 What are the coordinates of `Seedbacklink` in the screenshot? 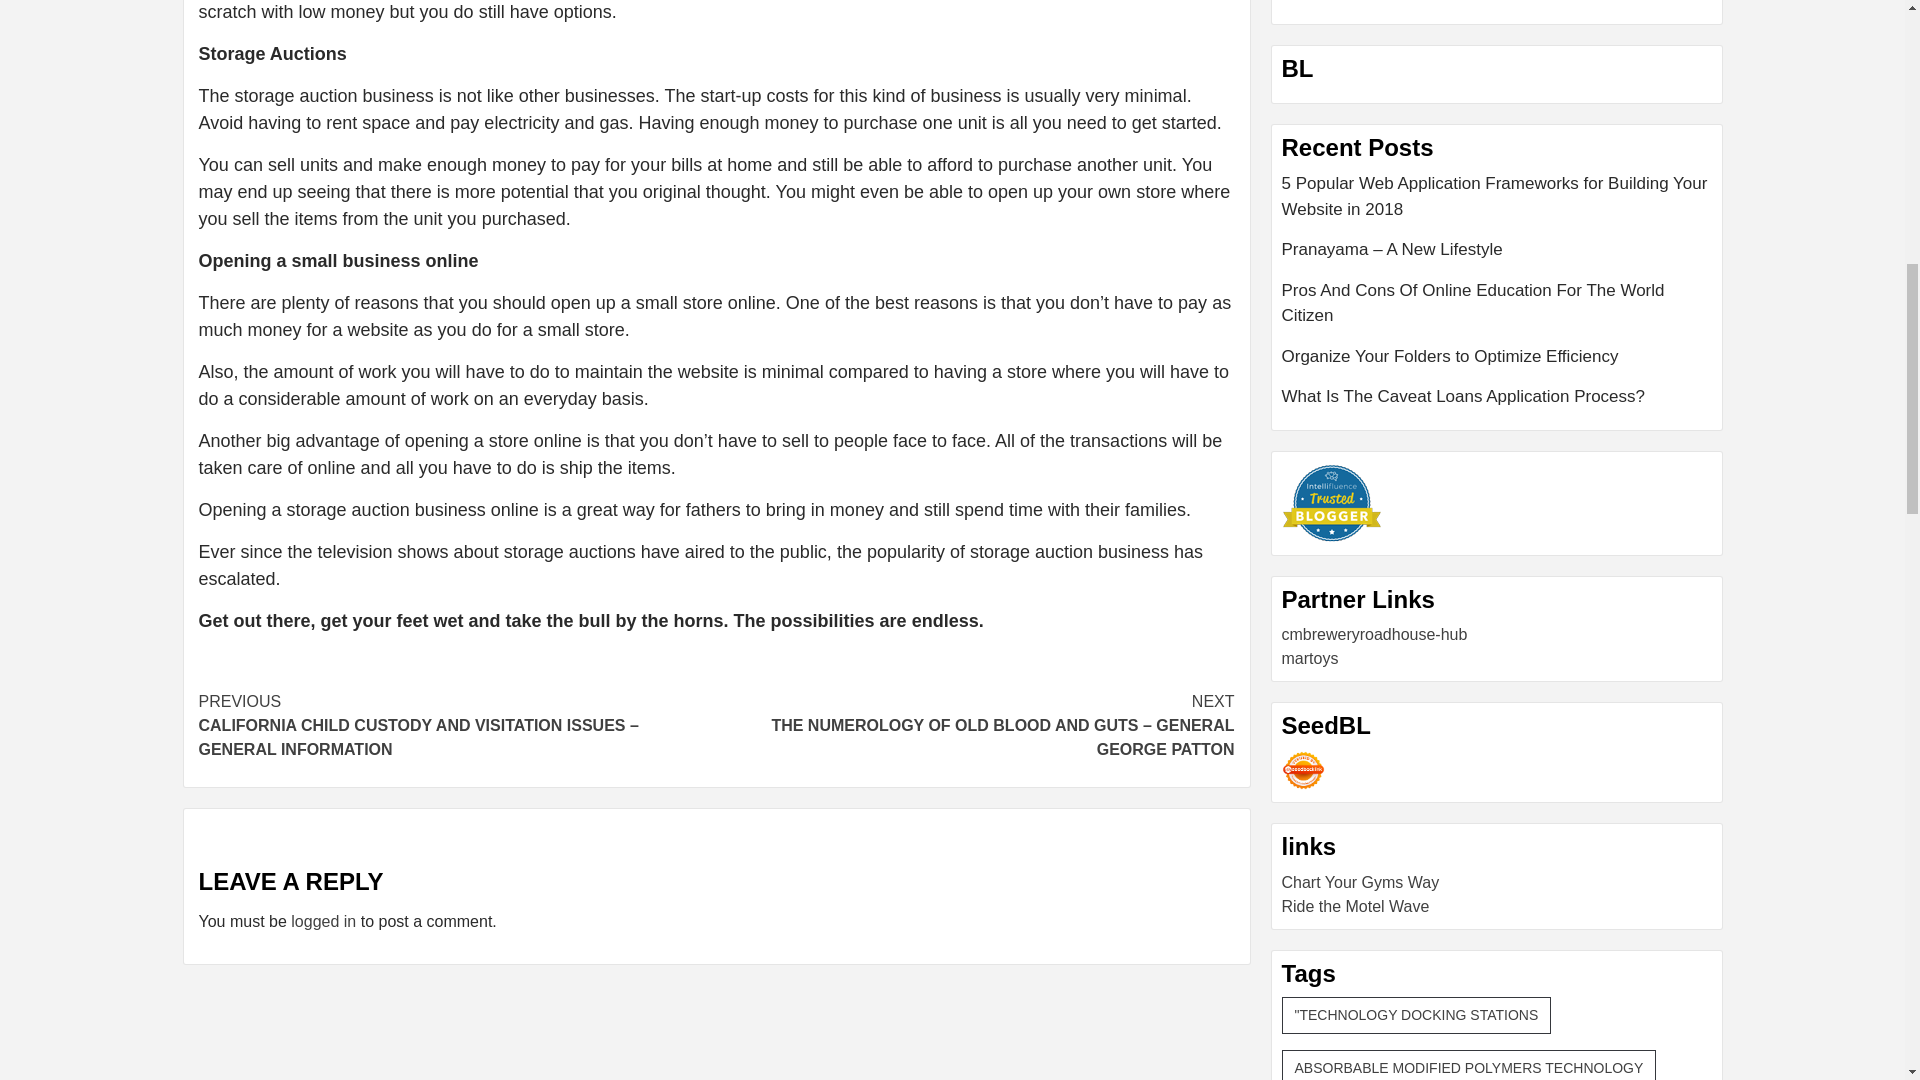 It's located at (1303, 770).